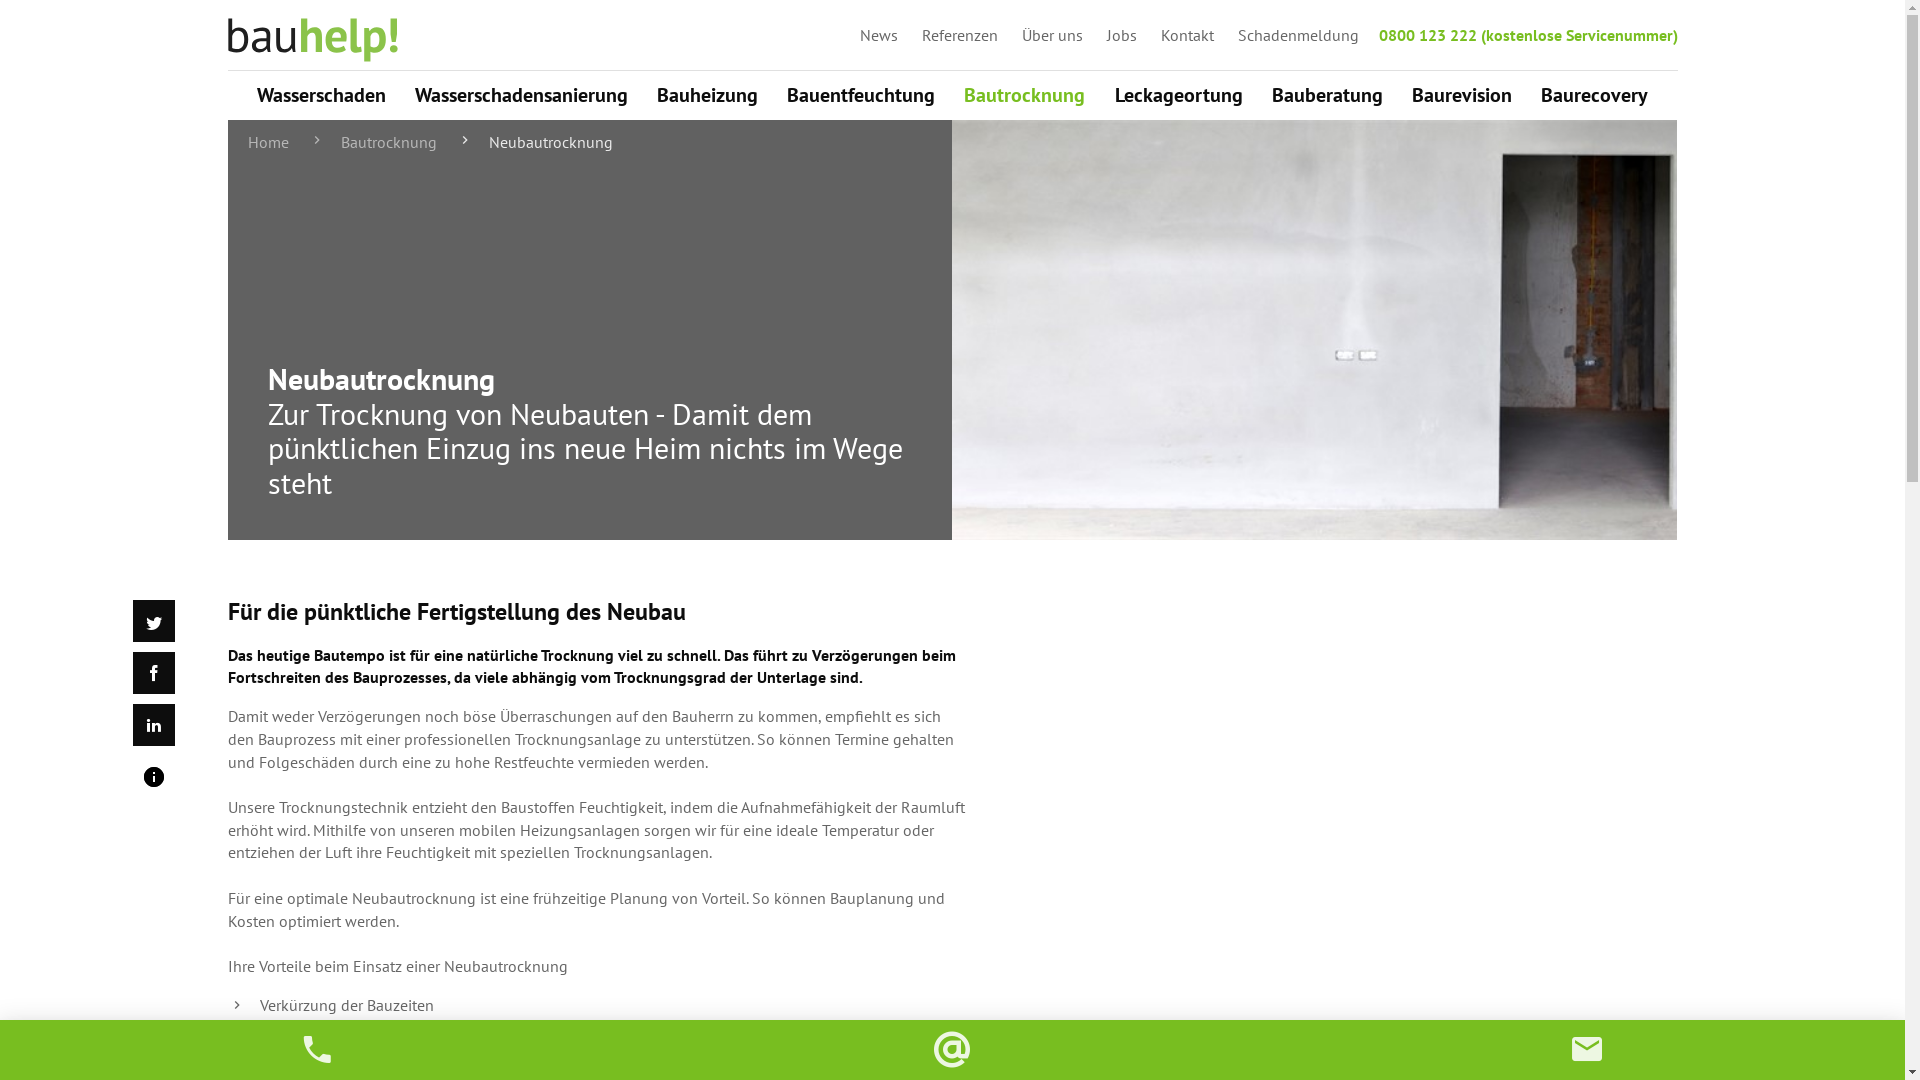 The image size is (1920, 1080). Describe the element at coordinates (1594, 95) in the screenshot. I see `Baurecovery` at that location.